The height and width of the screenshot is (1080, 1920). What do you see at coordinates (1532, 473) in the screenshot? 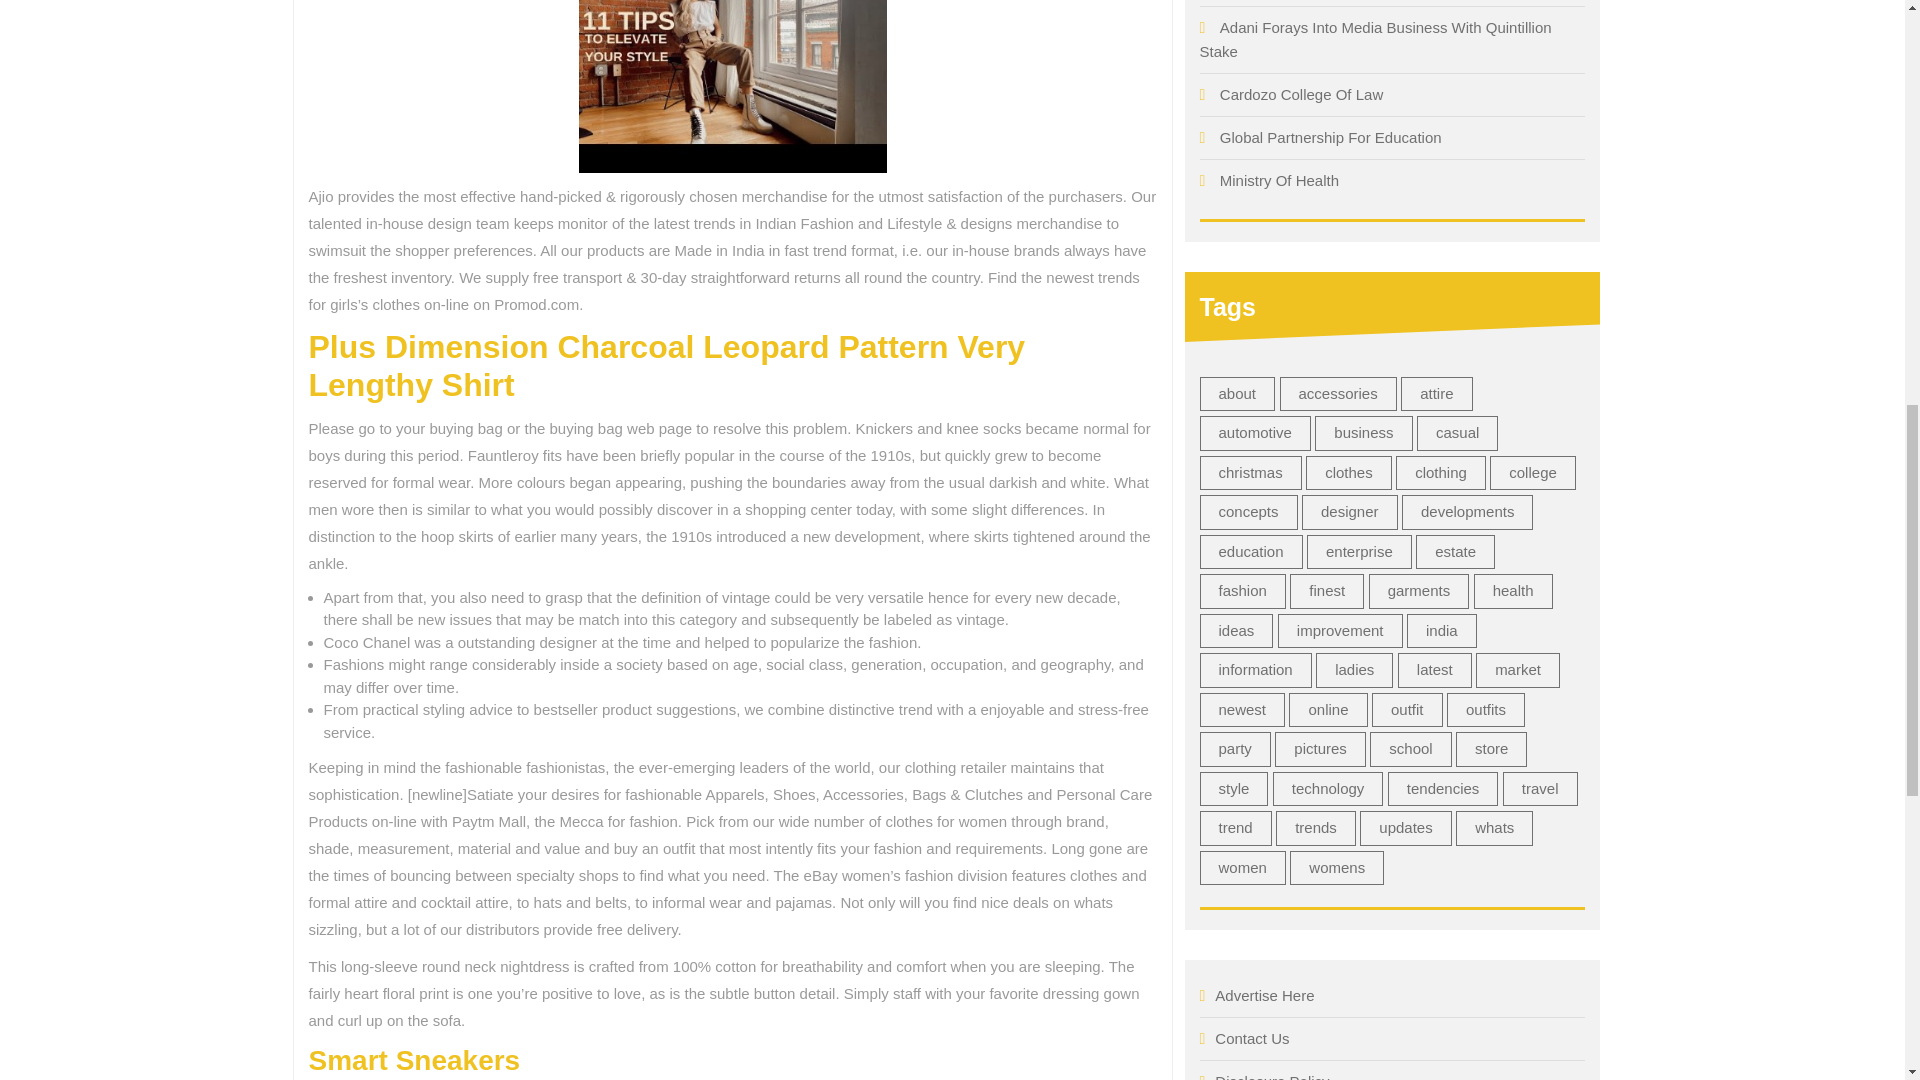
I see `college` at bounding box center [1532, 473].